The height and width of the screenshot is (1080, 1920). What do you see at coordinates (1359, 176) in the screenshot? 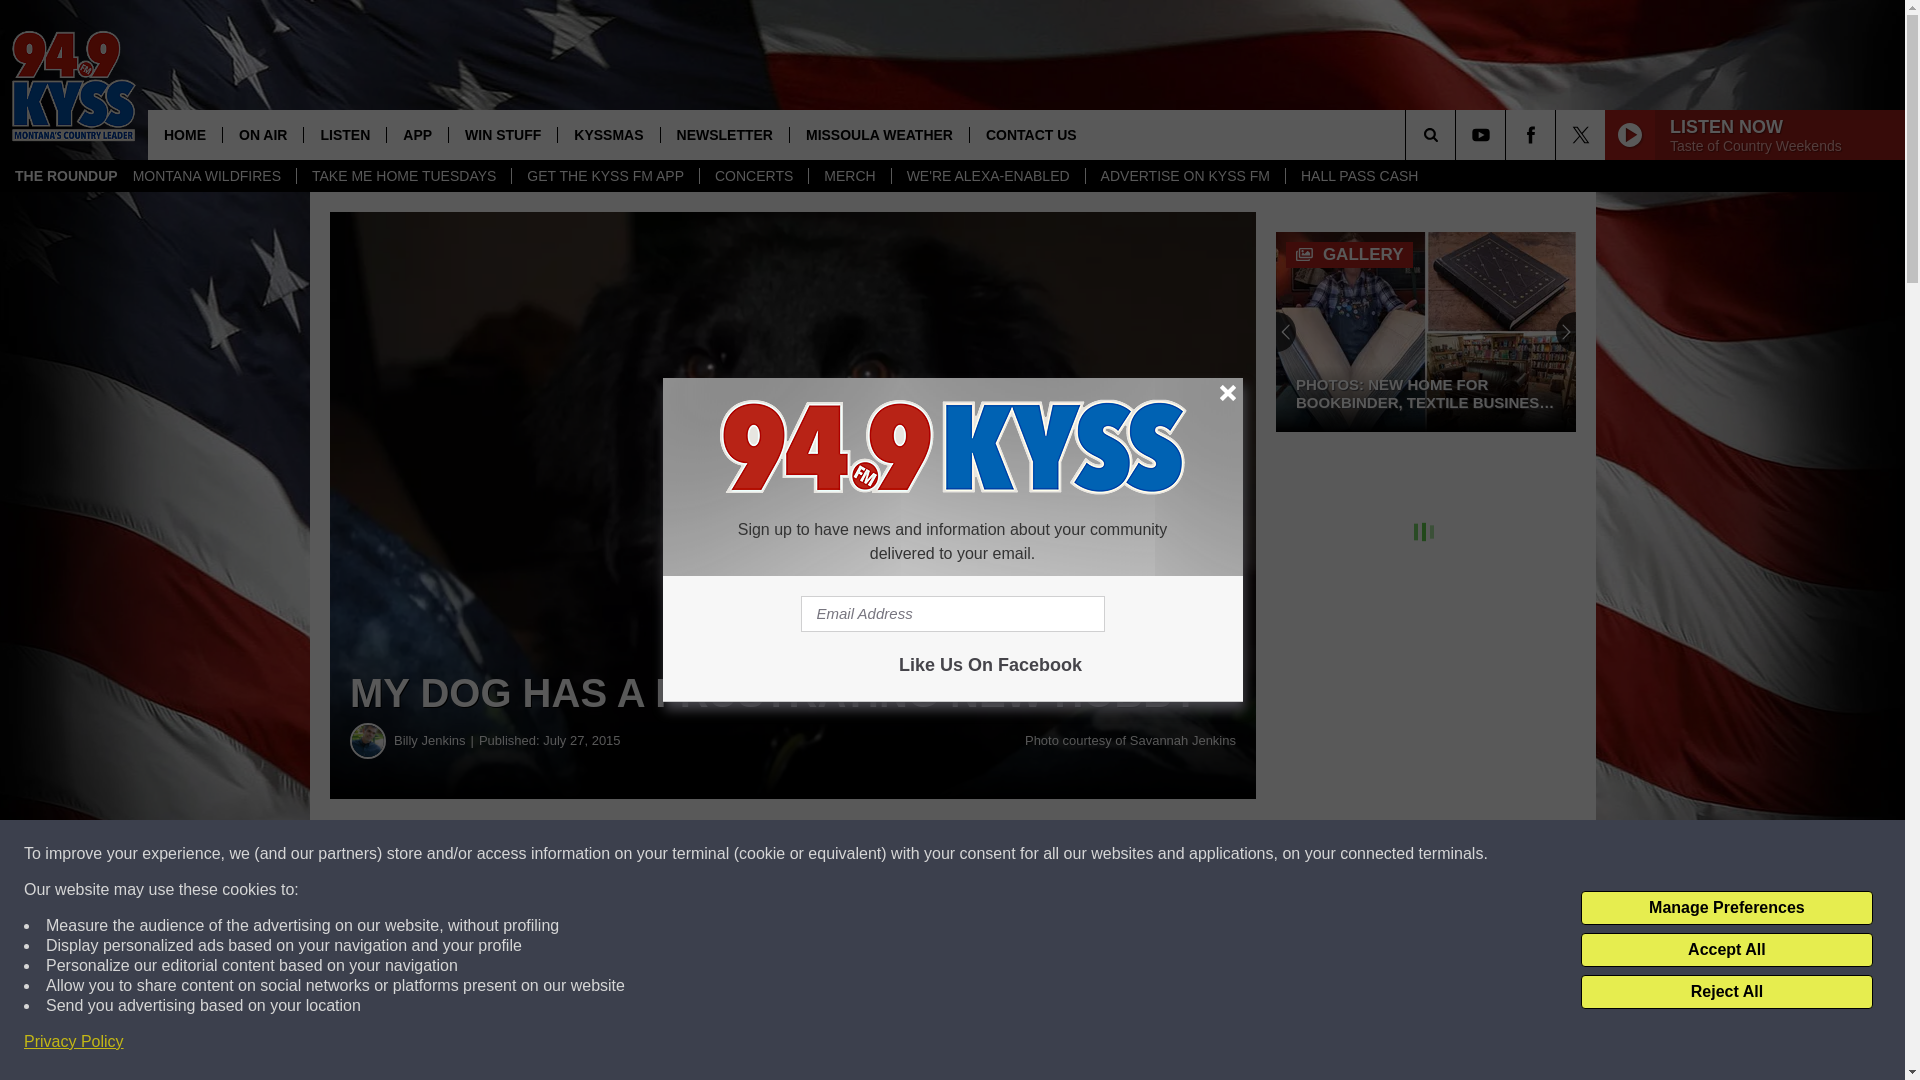
I see `HALL PASS CASH` at bounding box center [1359, 176].